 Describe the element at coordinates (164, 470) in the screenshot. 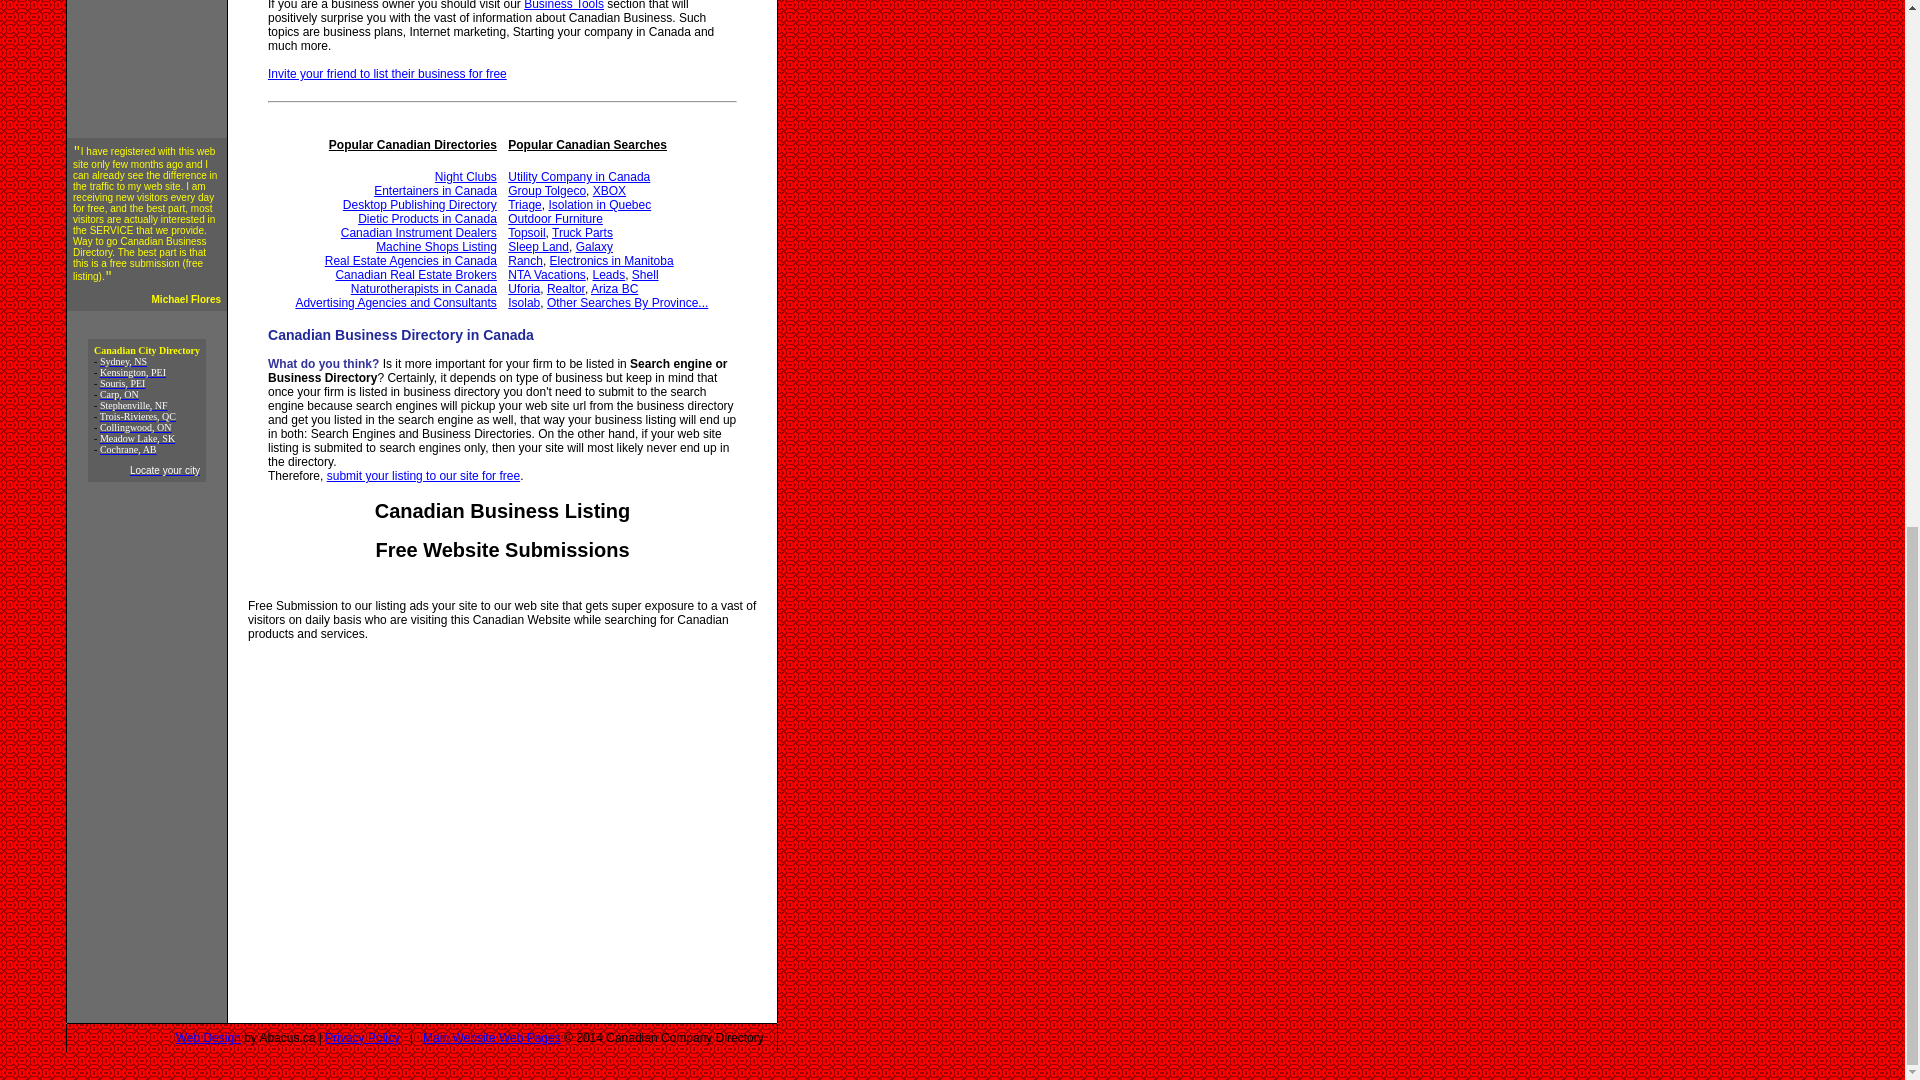

I see `Locate your city` at that location.